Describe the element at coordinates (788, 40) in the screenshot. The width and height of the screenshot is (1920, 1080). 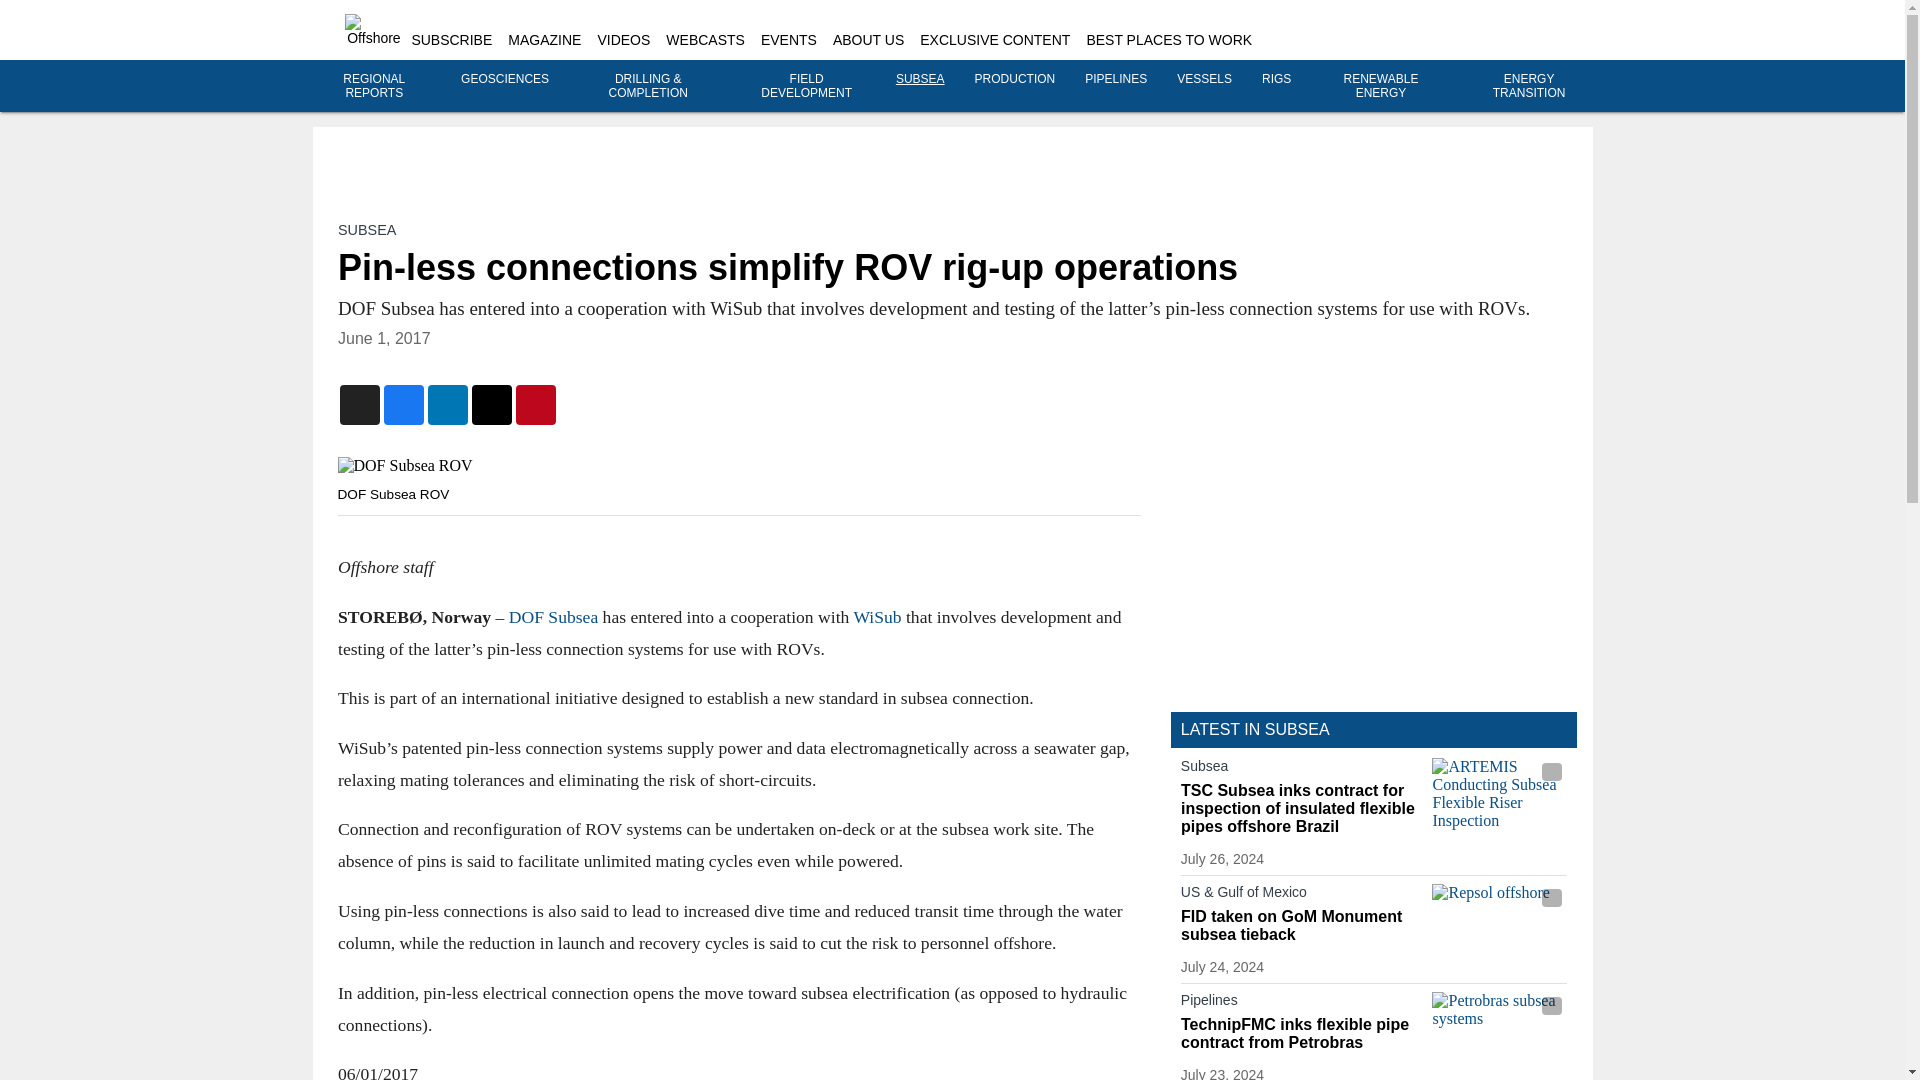
I see `EVENTS` at that location.